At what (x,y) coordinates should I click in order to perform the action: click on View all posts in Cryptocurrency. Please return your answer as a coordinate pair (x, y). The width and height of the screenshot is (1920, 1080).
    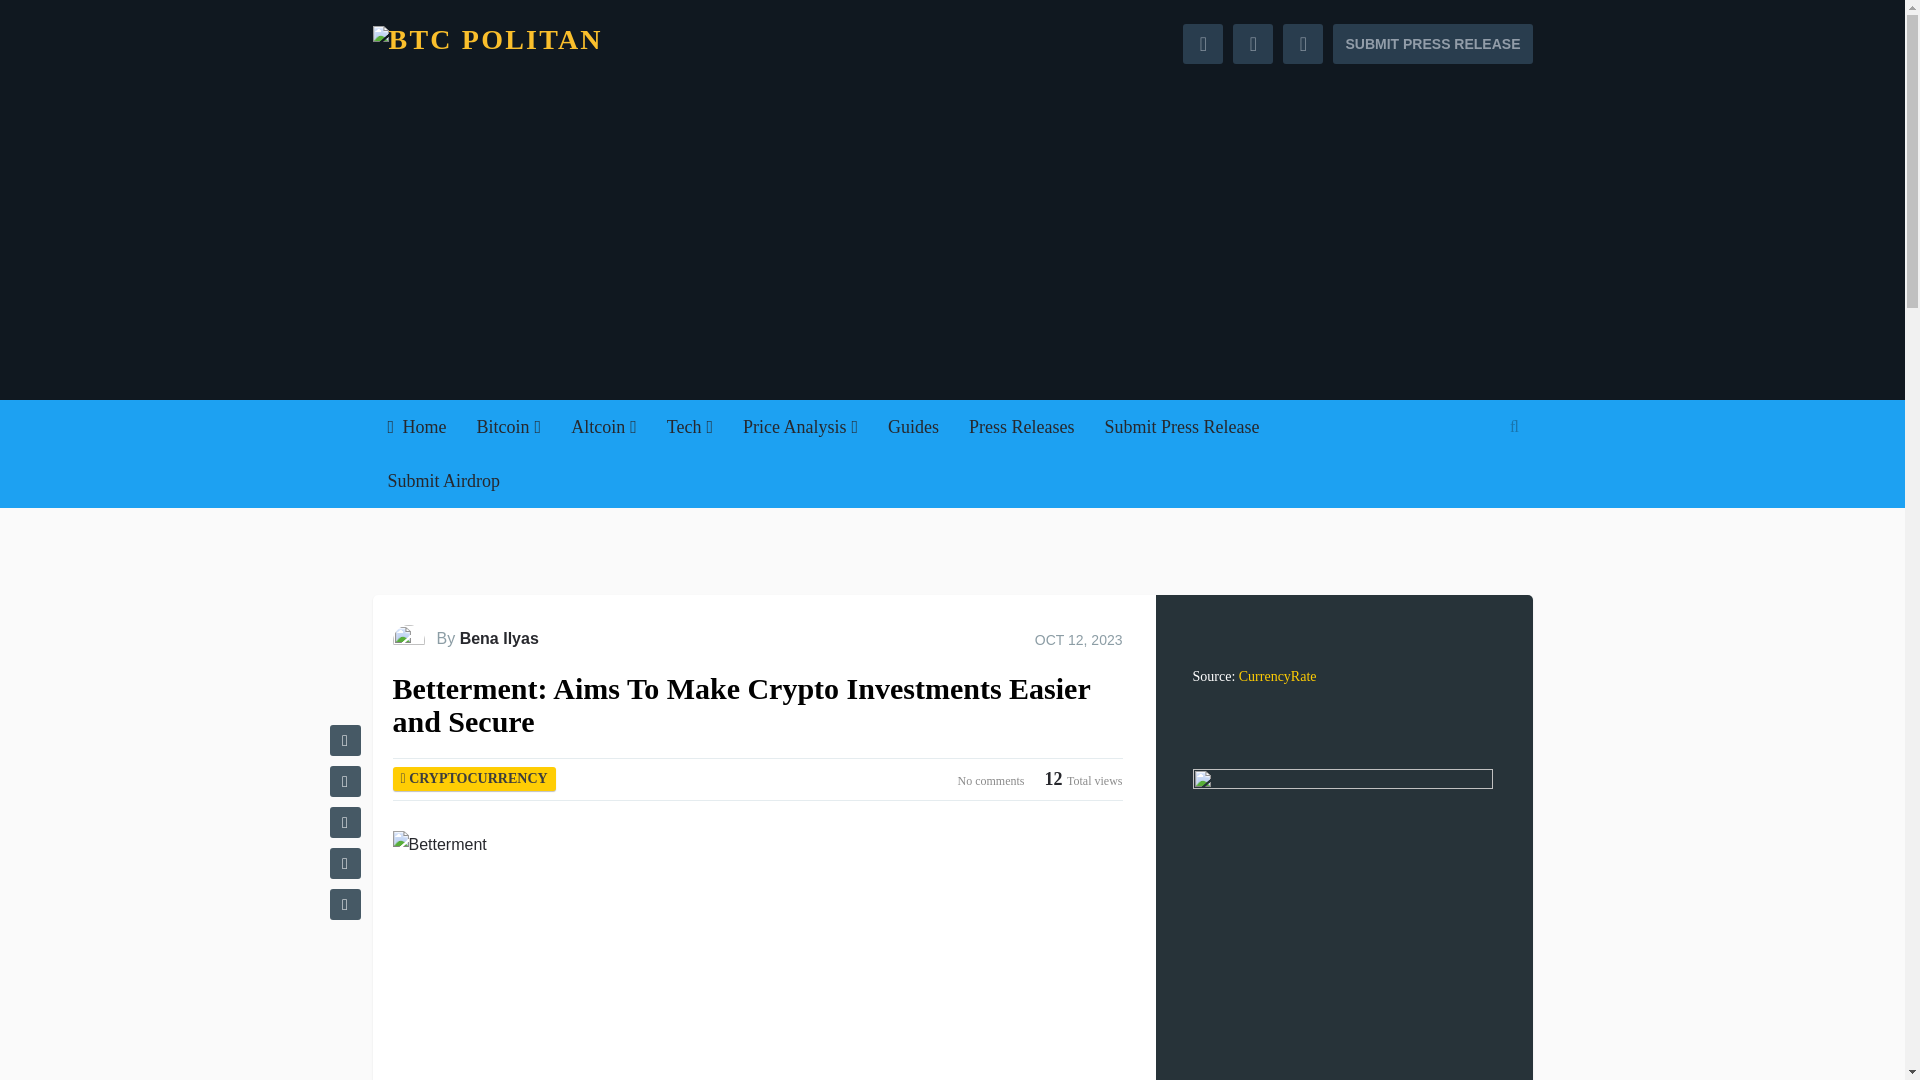
    Looking at the image, I should click on (478, 778).